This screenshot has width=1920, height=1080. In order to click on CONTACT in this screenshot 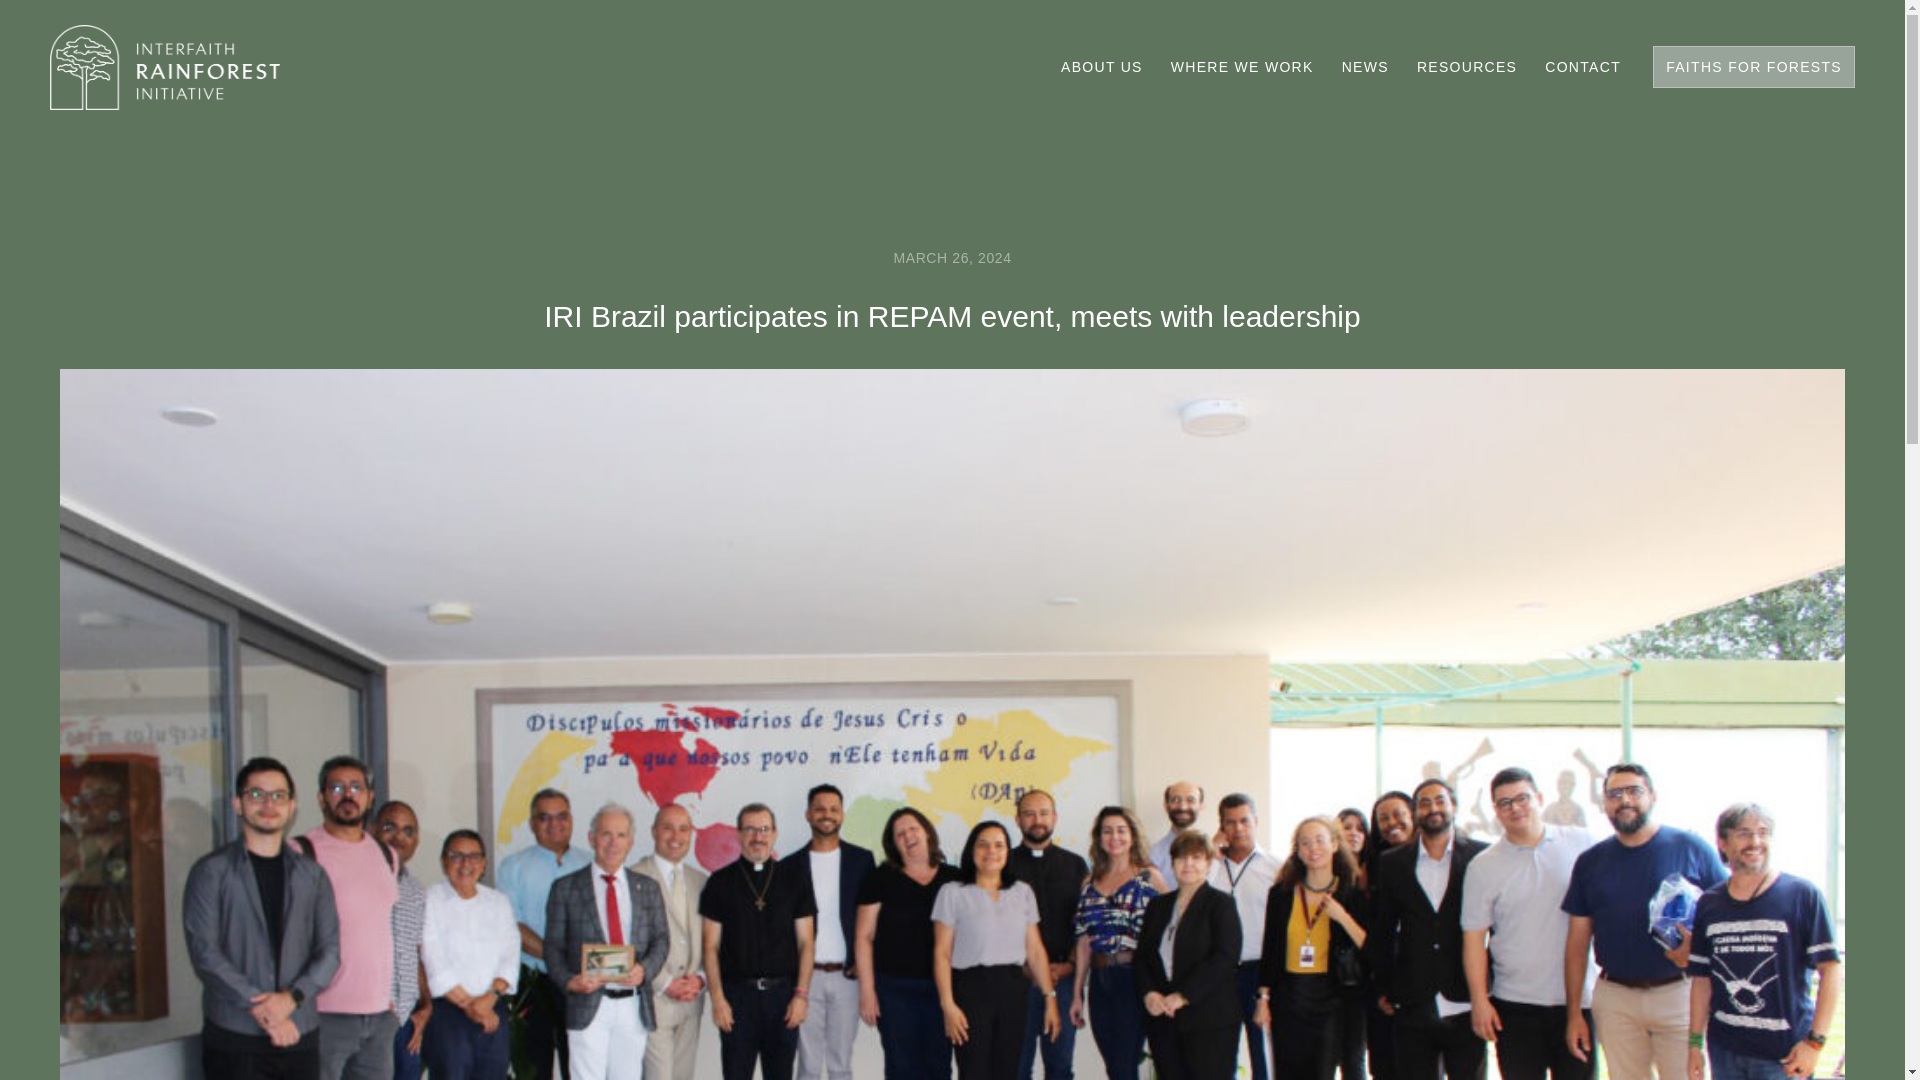, I will do `click(1582, 66)`.